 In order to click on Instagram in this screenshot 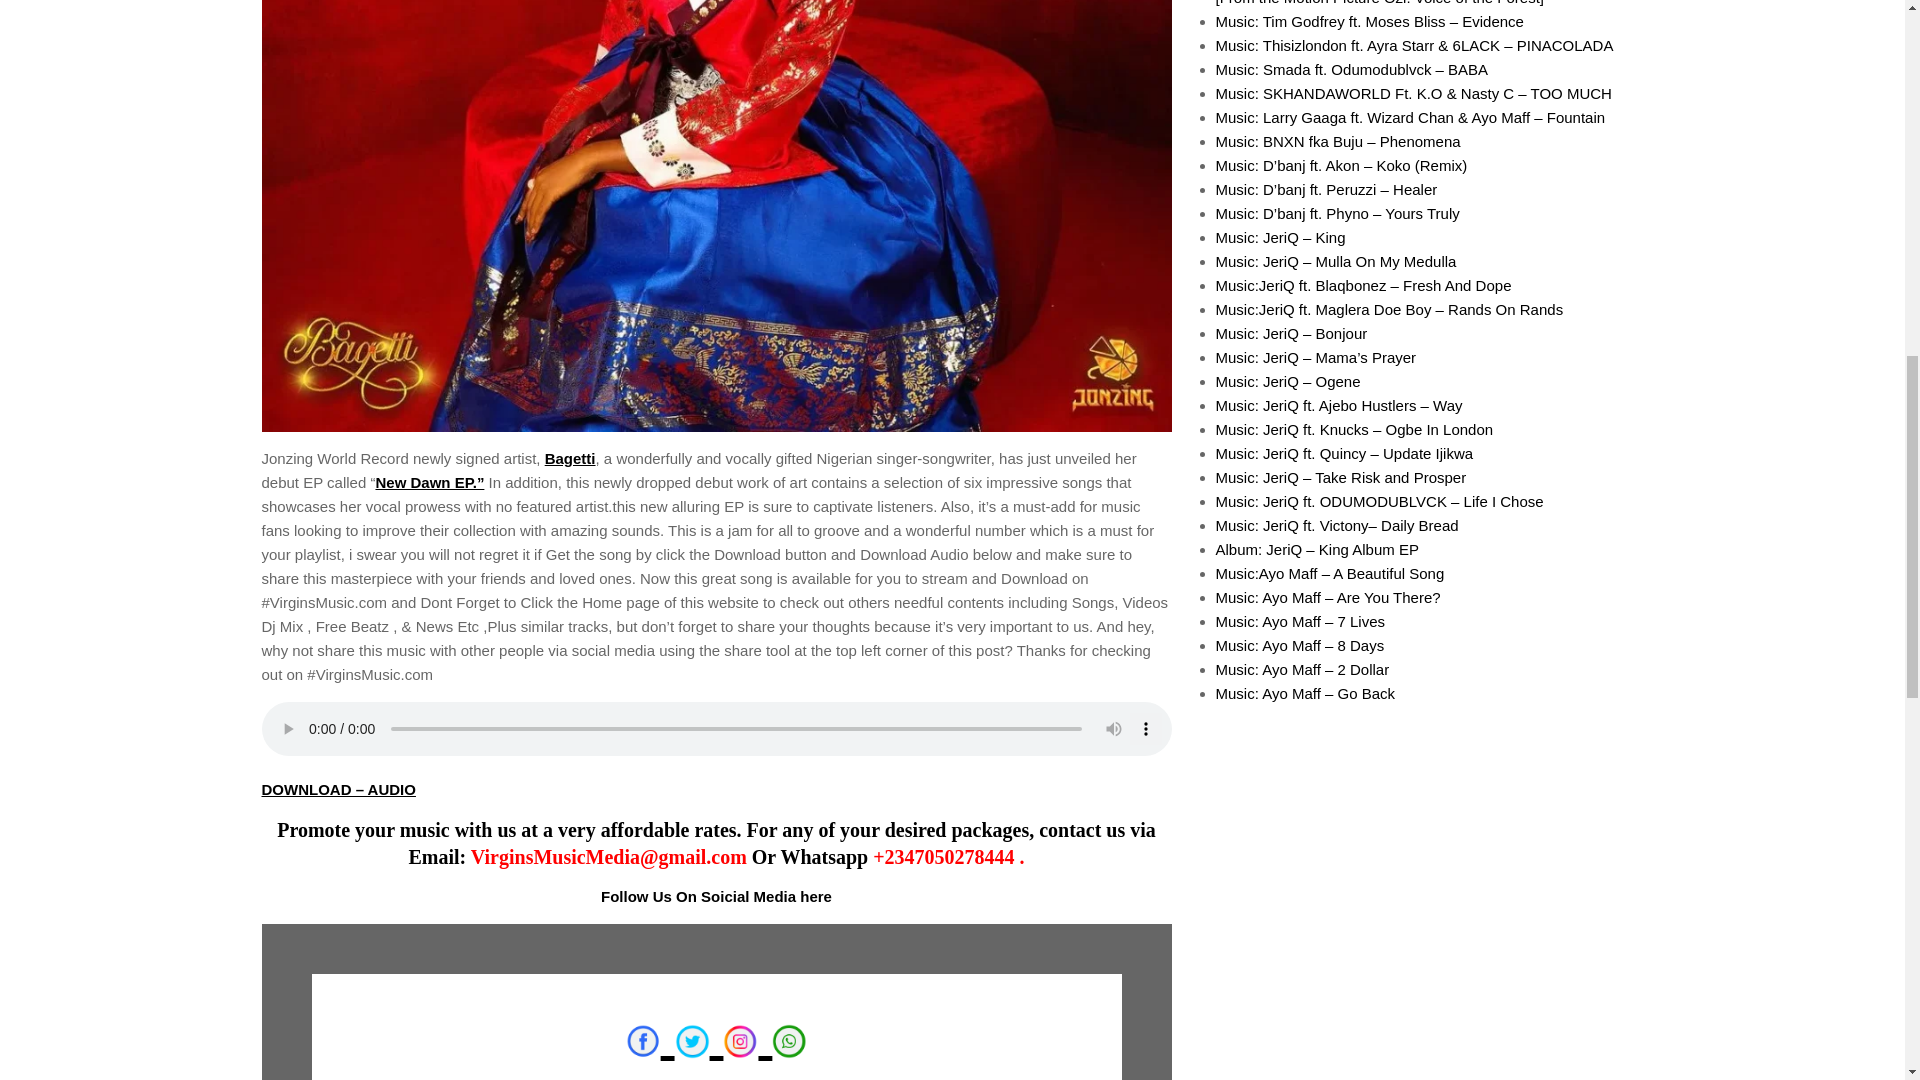, I will do `click(740, 1041)`.